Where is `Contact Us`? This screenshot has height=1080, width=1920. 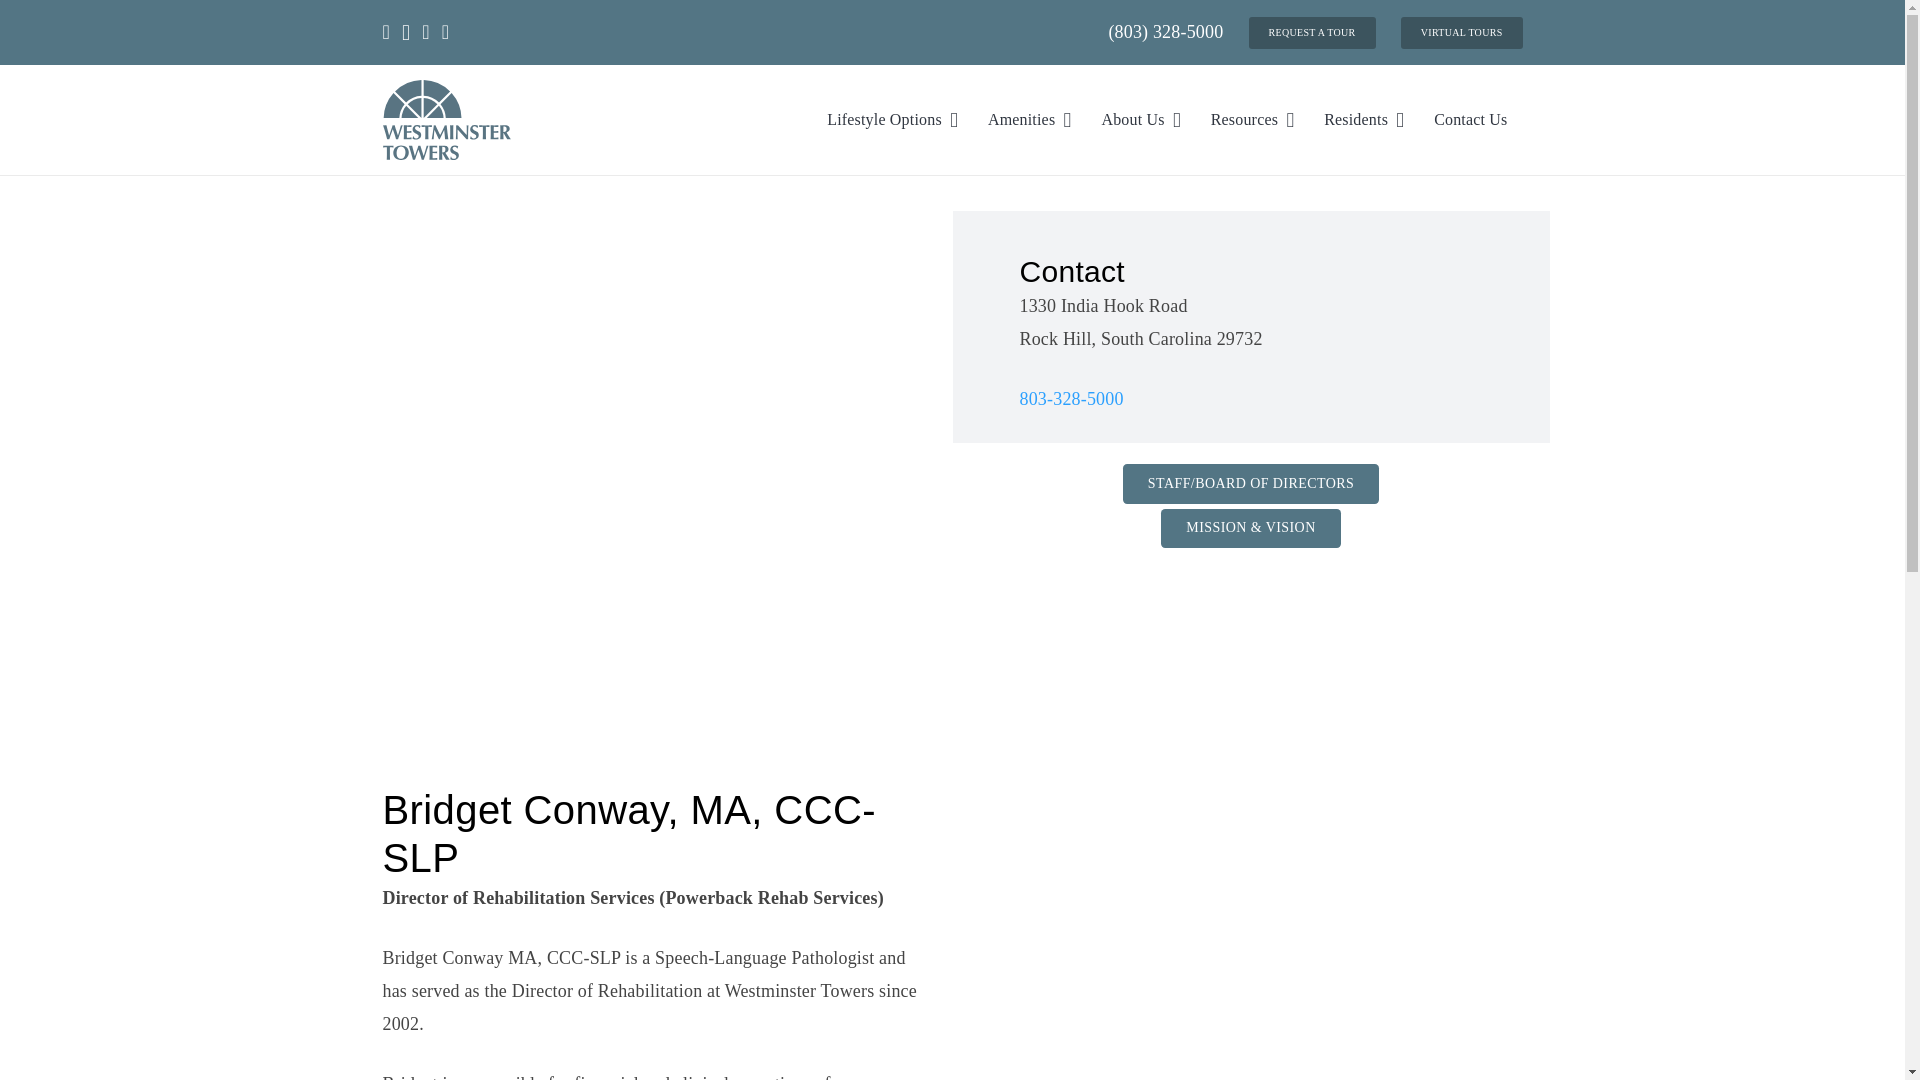 Contact Us is located at coordinates (1470, 119).